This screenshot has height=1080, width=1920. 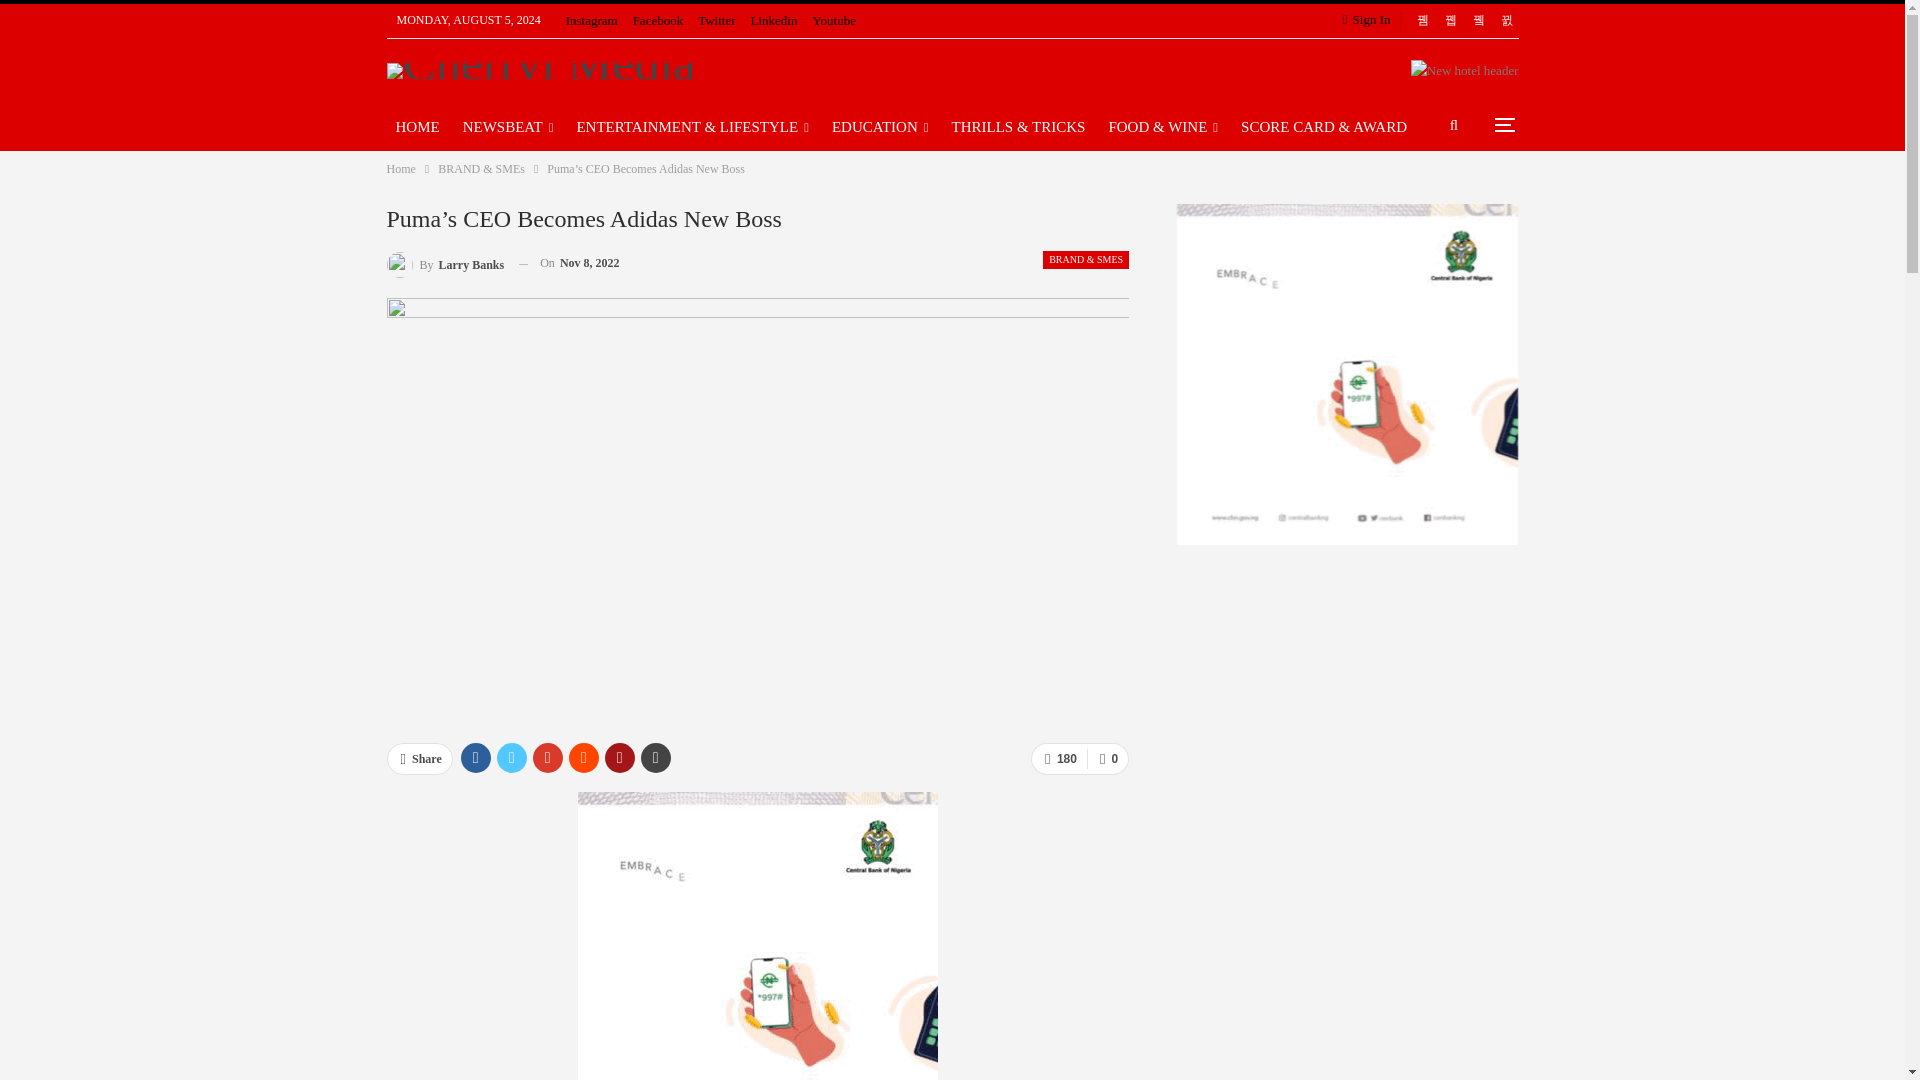 What do you see at coordinates (880, 126) in the screenshot?
I see `EDUCATION` at bounding box center [880, 126].